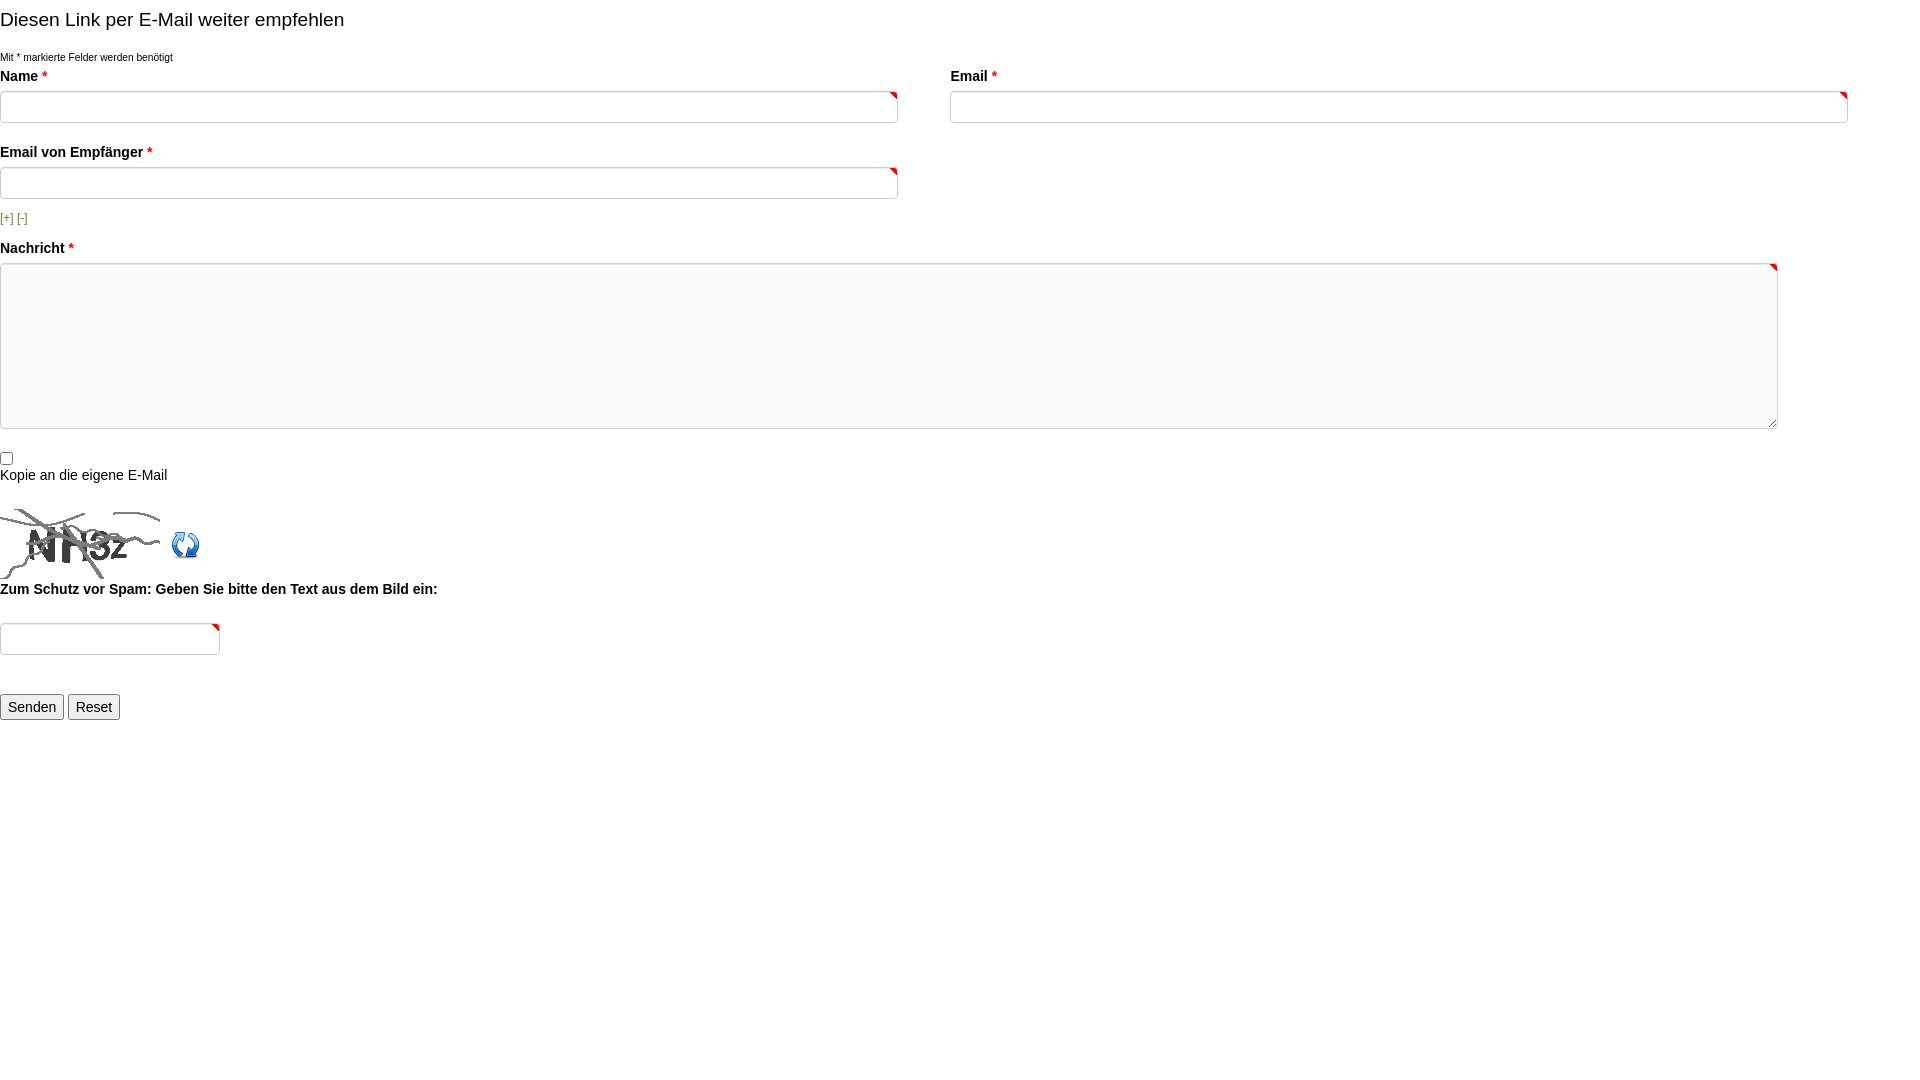 The width and height of the screenshot is (1920, 1080). What do you see at coordinates (7, 218) in the screenshot?
I see `[+]` at bounding box center [7, 218].